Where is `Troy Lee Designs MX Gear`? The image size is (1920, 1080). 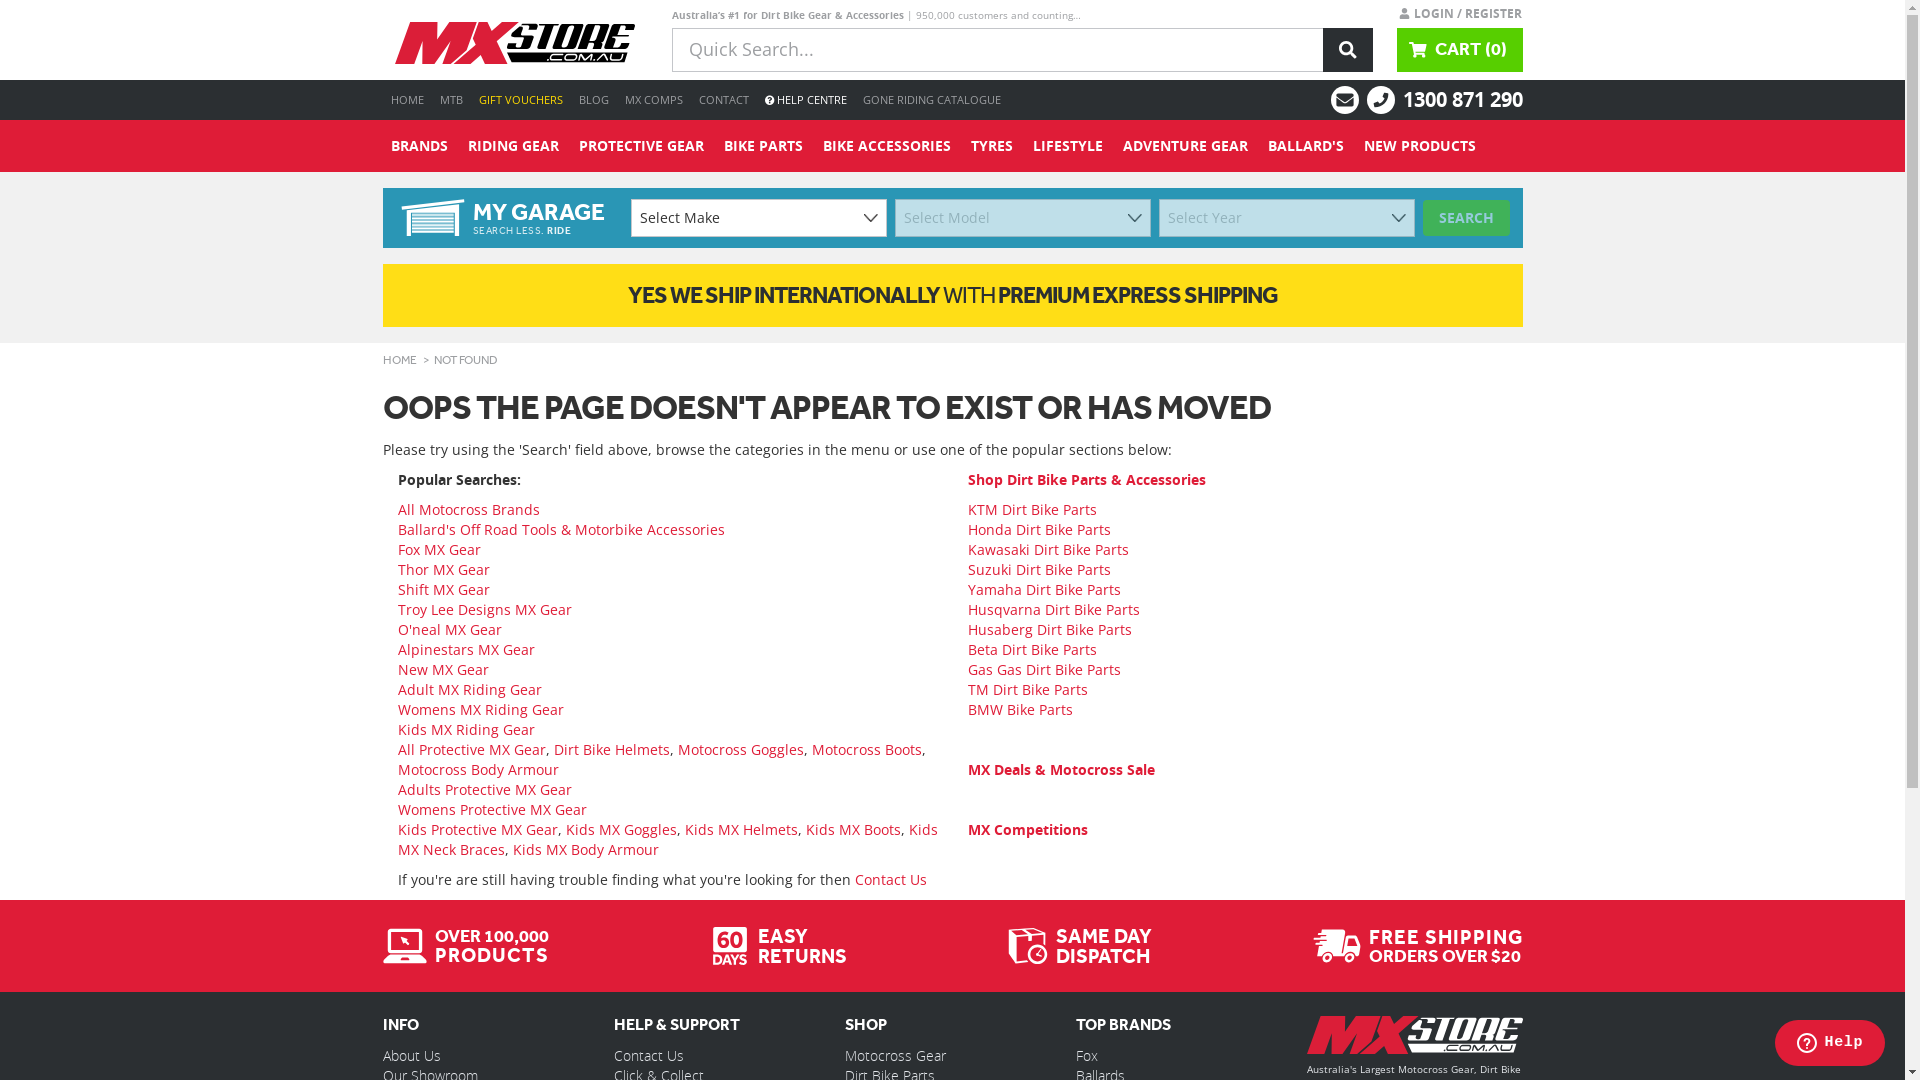
Troy Lee Designs MX Gear is located at coordinates (485, 610).